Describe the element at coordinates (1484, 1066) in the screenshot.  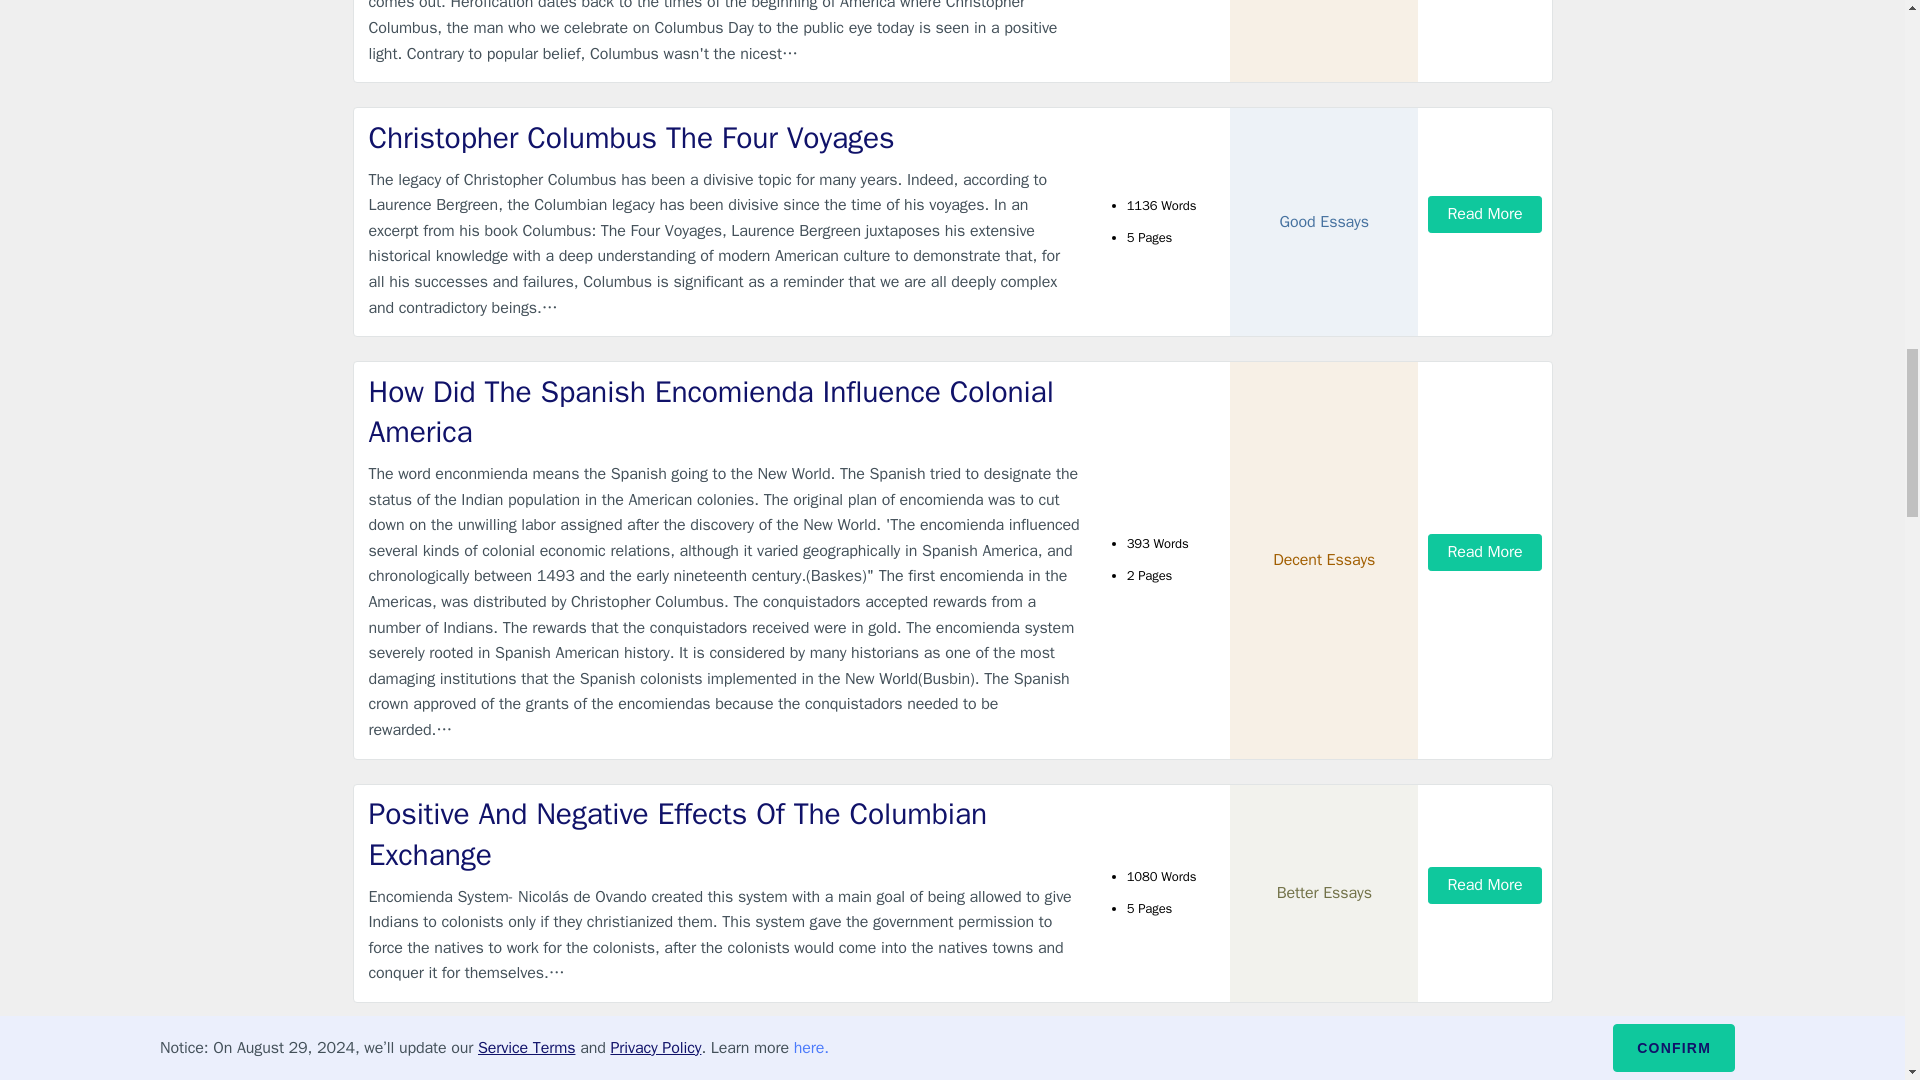
I see `Read More` at that location.